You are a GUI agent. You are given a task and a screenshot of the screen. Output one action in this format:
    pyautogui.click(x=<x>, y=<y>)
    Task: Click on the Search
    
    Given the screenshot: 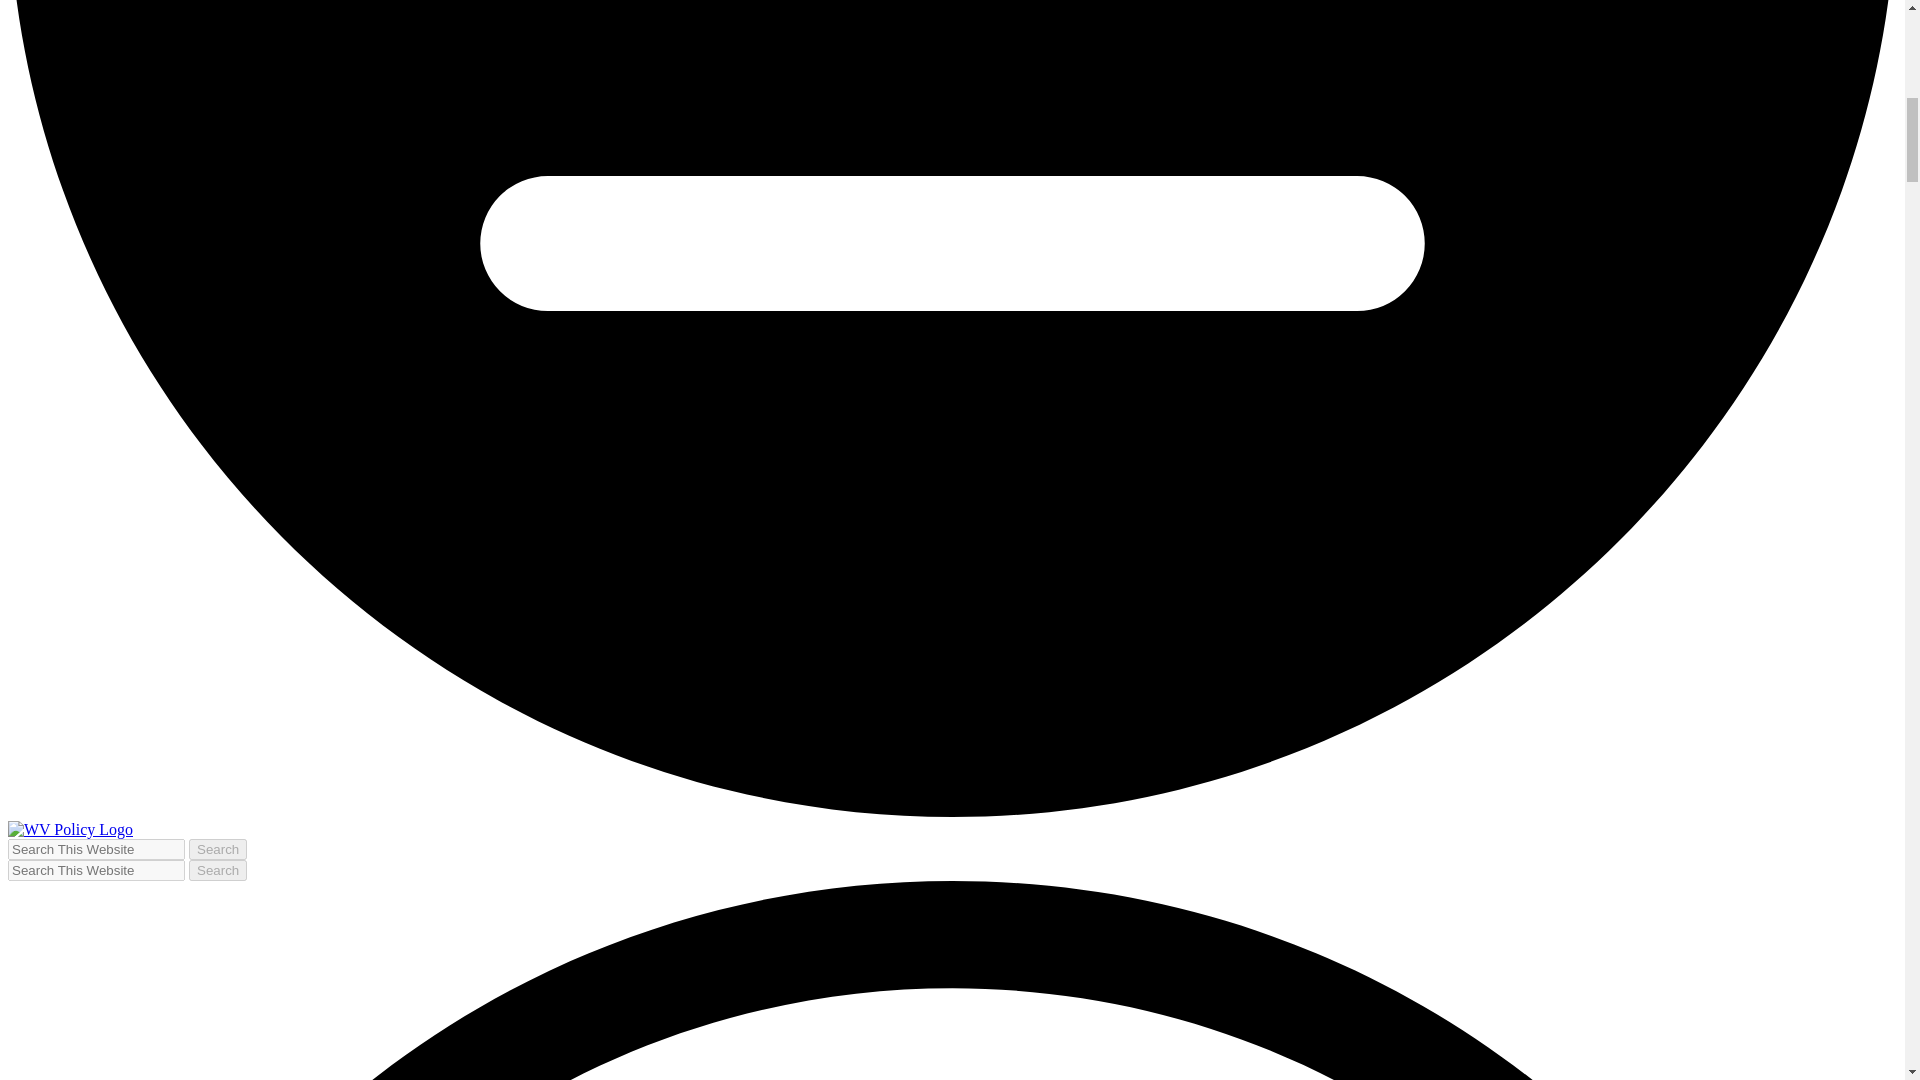 What is the action you would take?
    pyautogui.click(x=218, y=870)
    